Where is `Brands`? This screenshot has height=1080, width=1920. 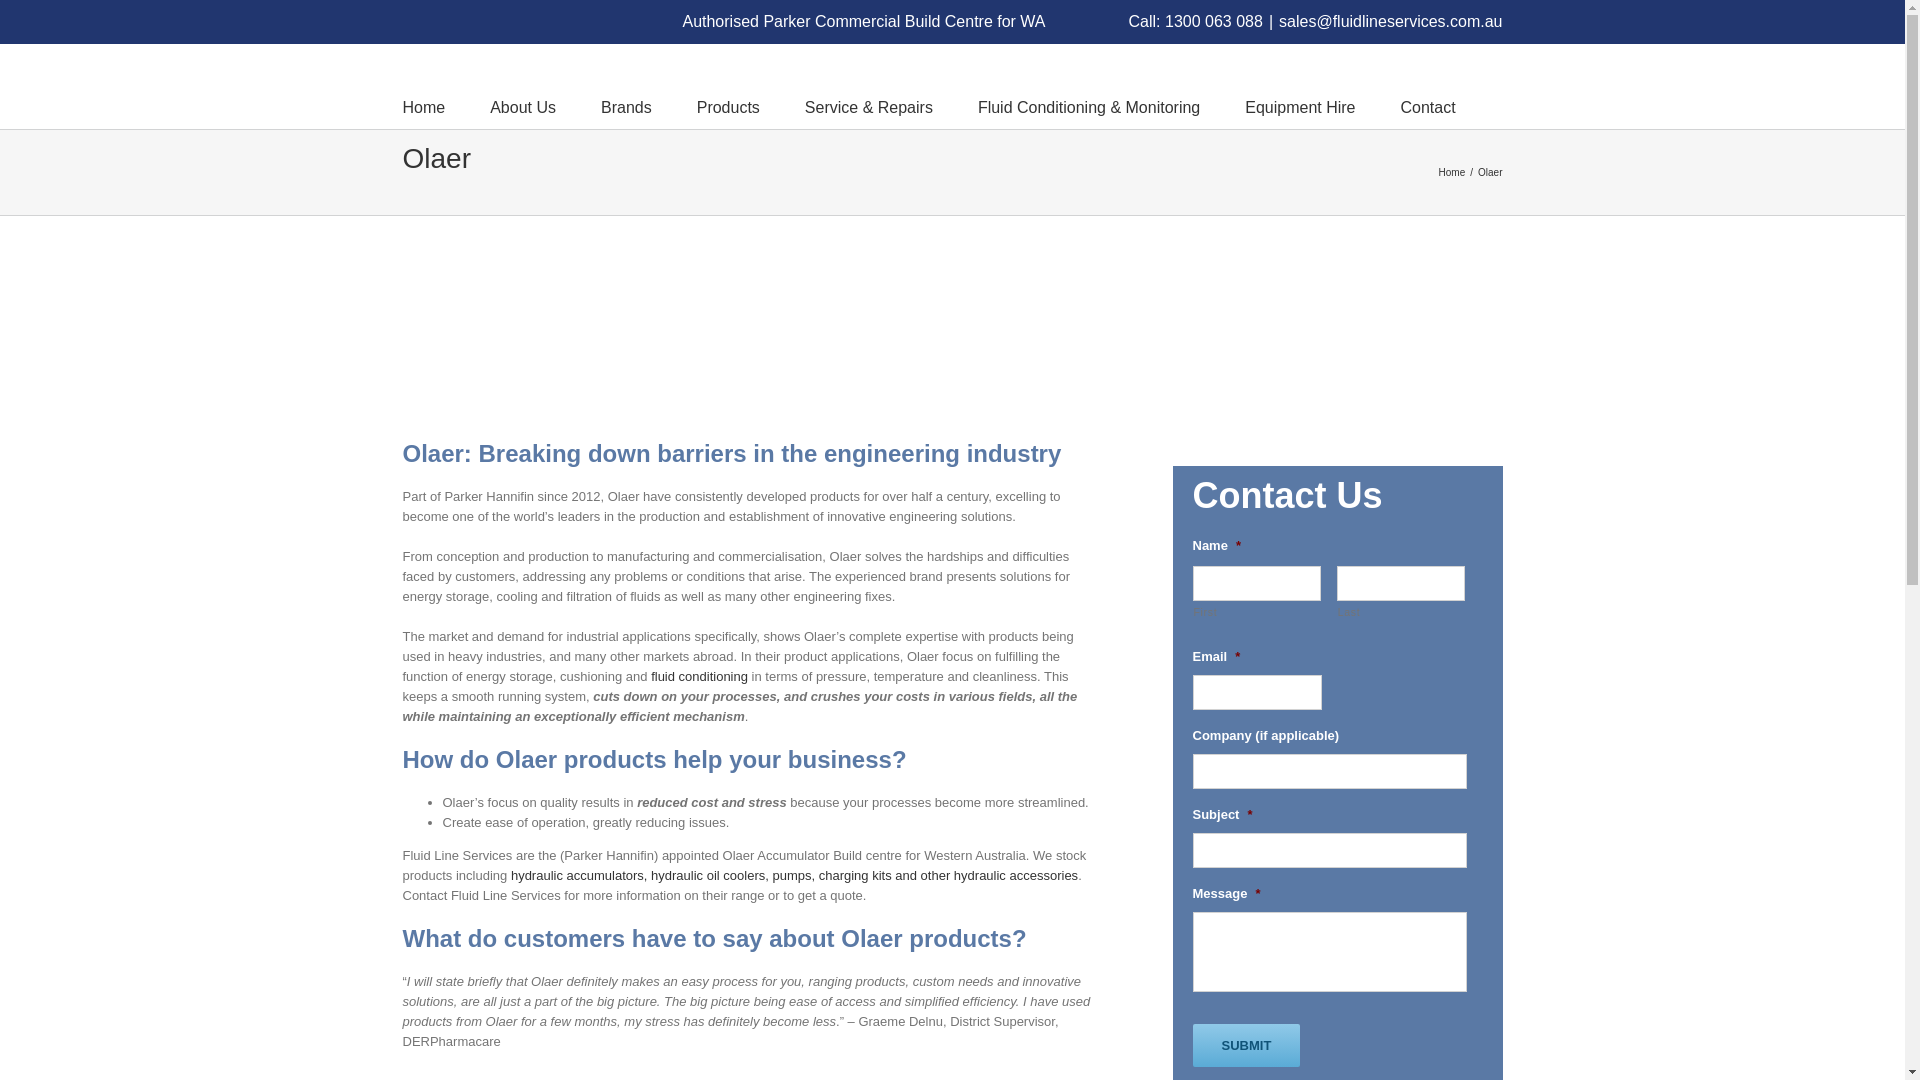
Brands is located at coordinates (626, 106).